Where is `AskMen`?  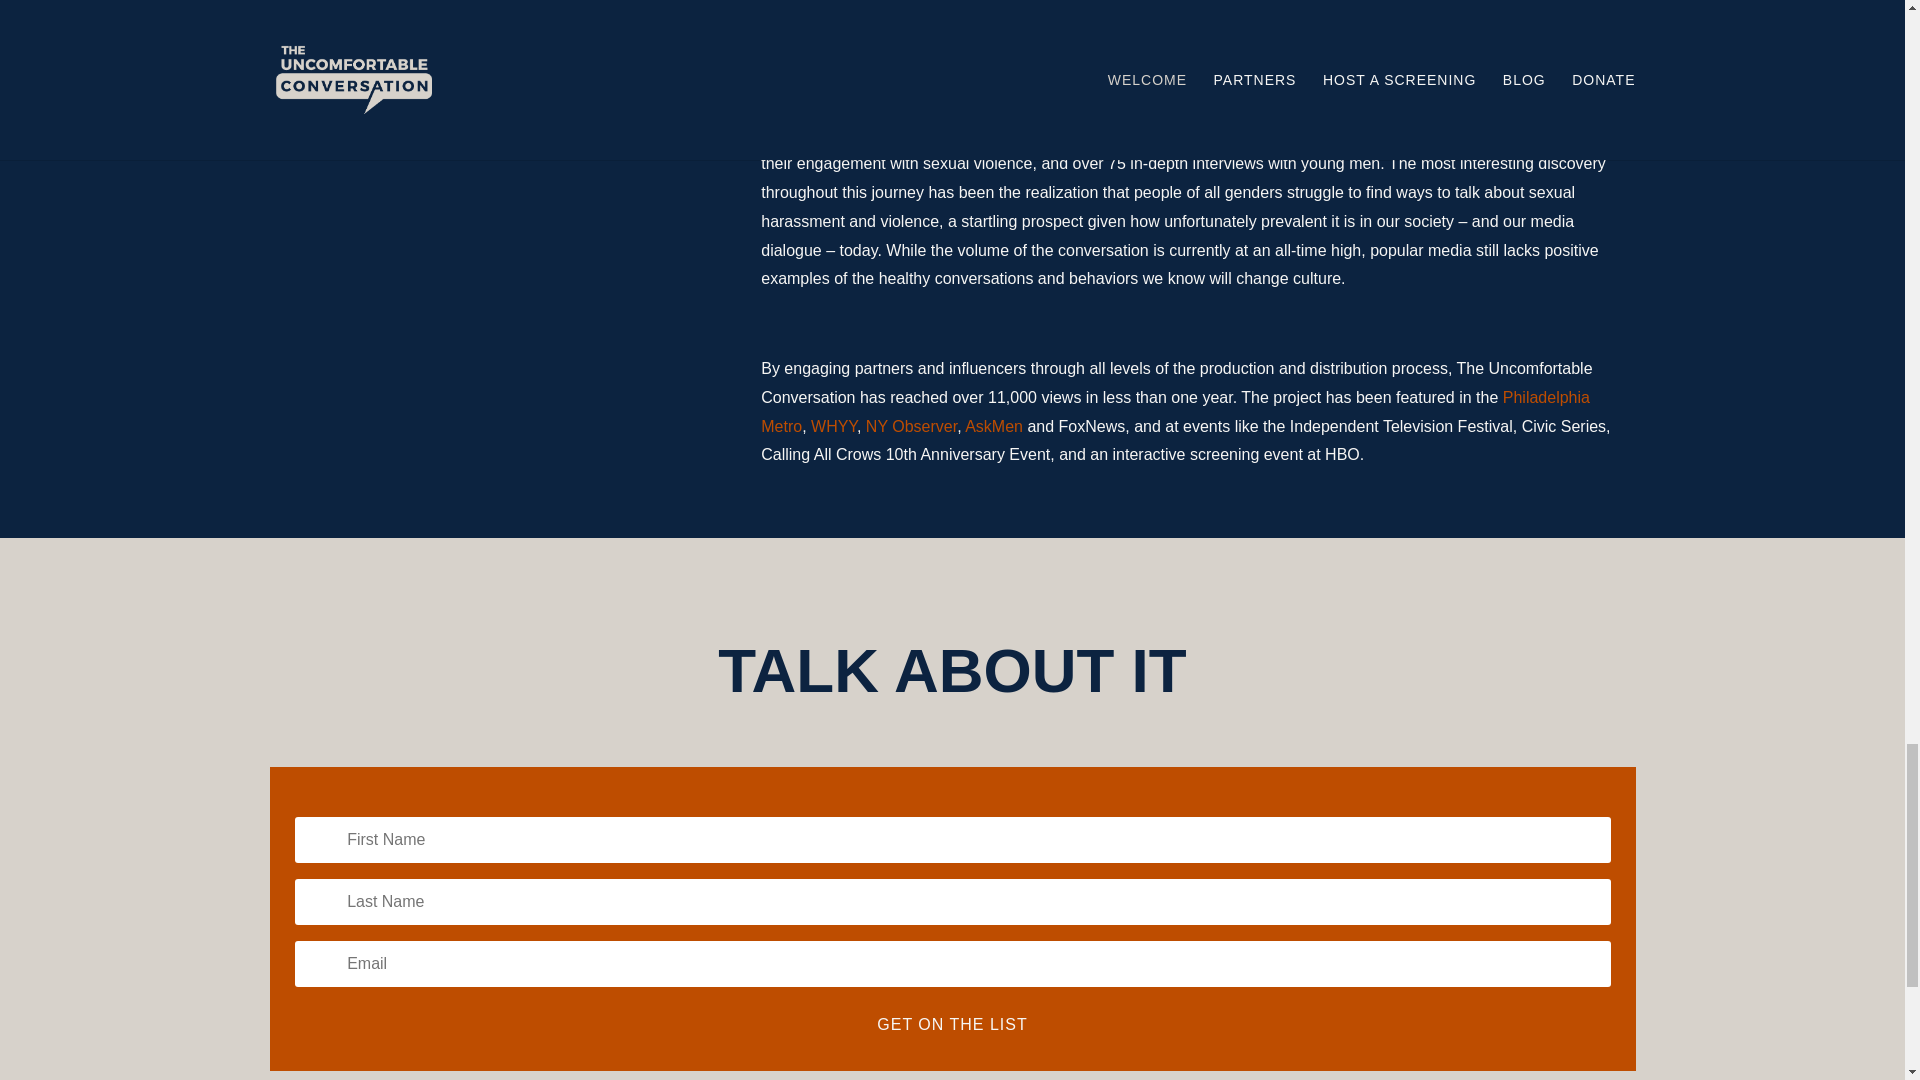 AskMen is located at coordinates (994, 426).